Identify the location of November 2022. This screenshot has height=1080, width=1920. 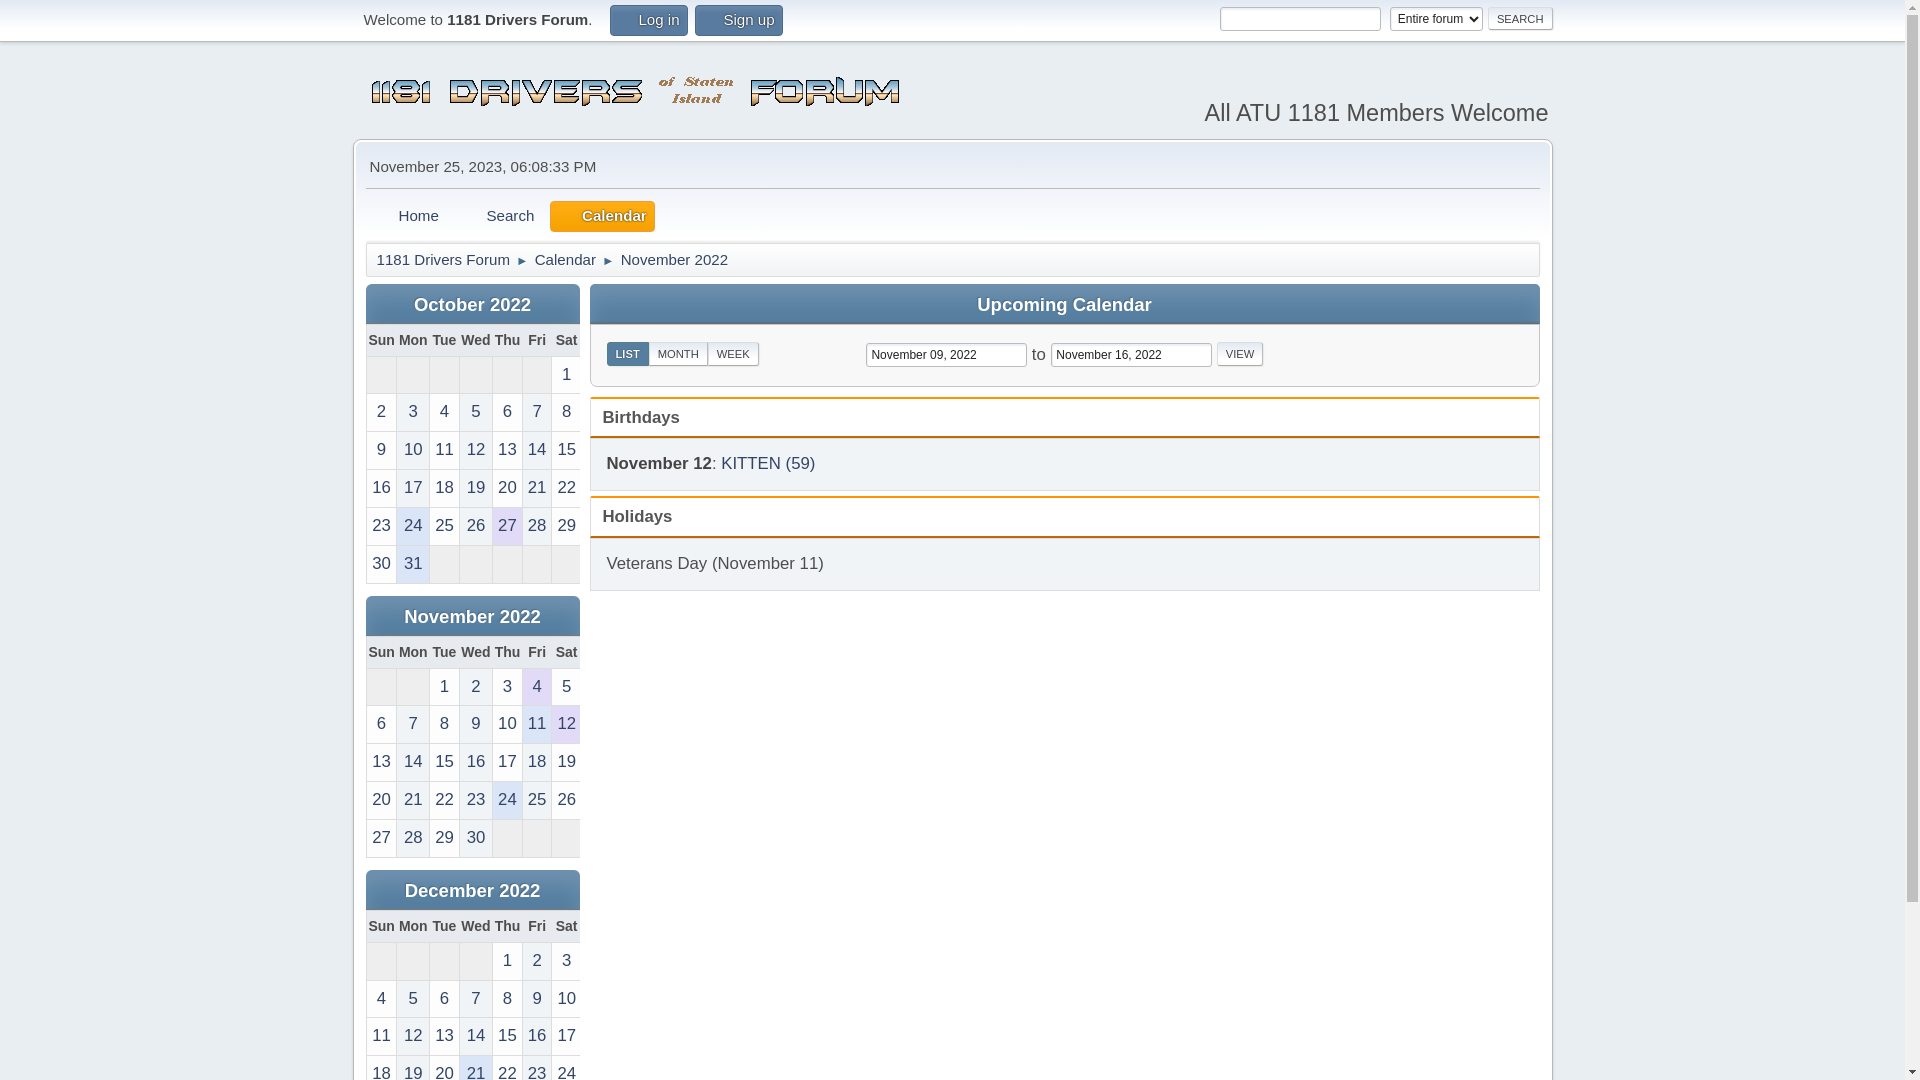
(675, 256).